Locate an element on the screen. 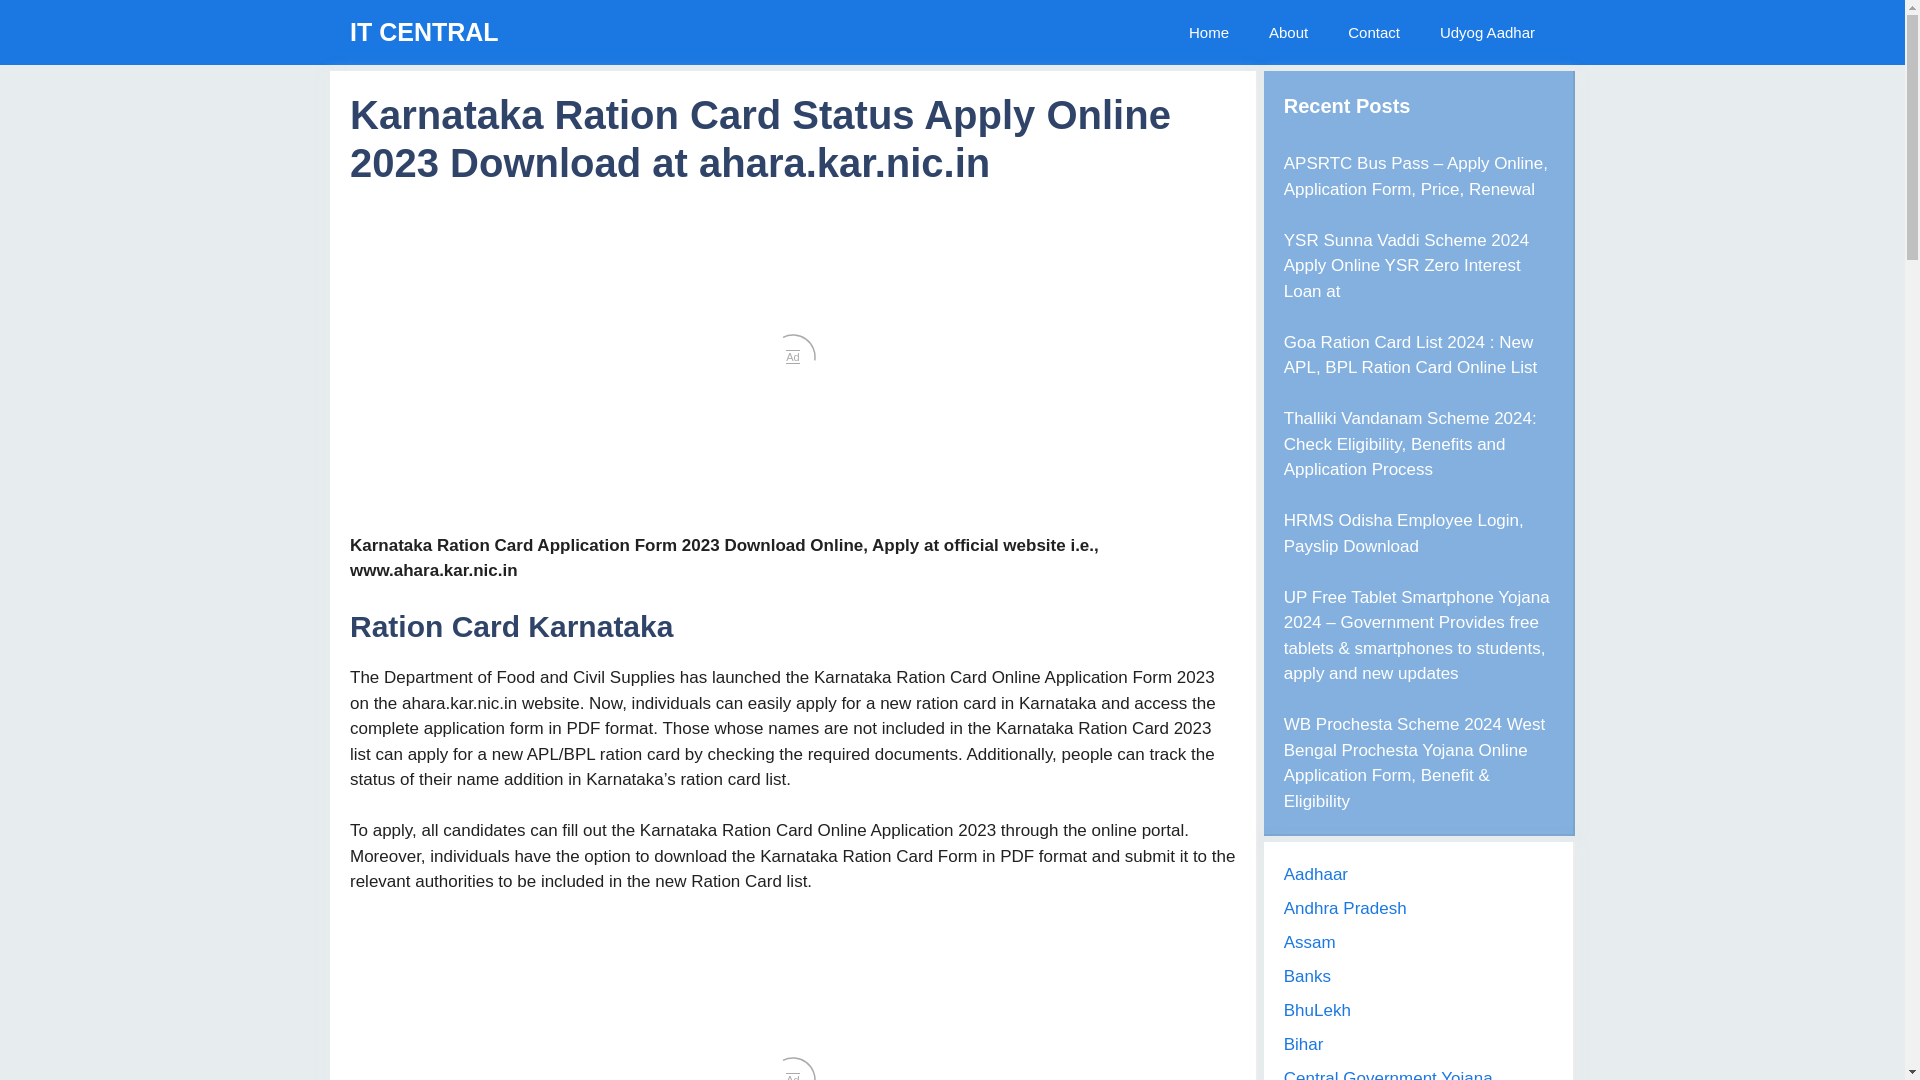 This screenshot has width=1920, height=1080. IT CENTRAL is located at coordinates (424, 32).